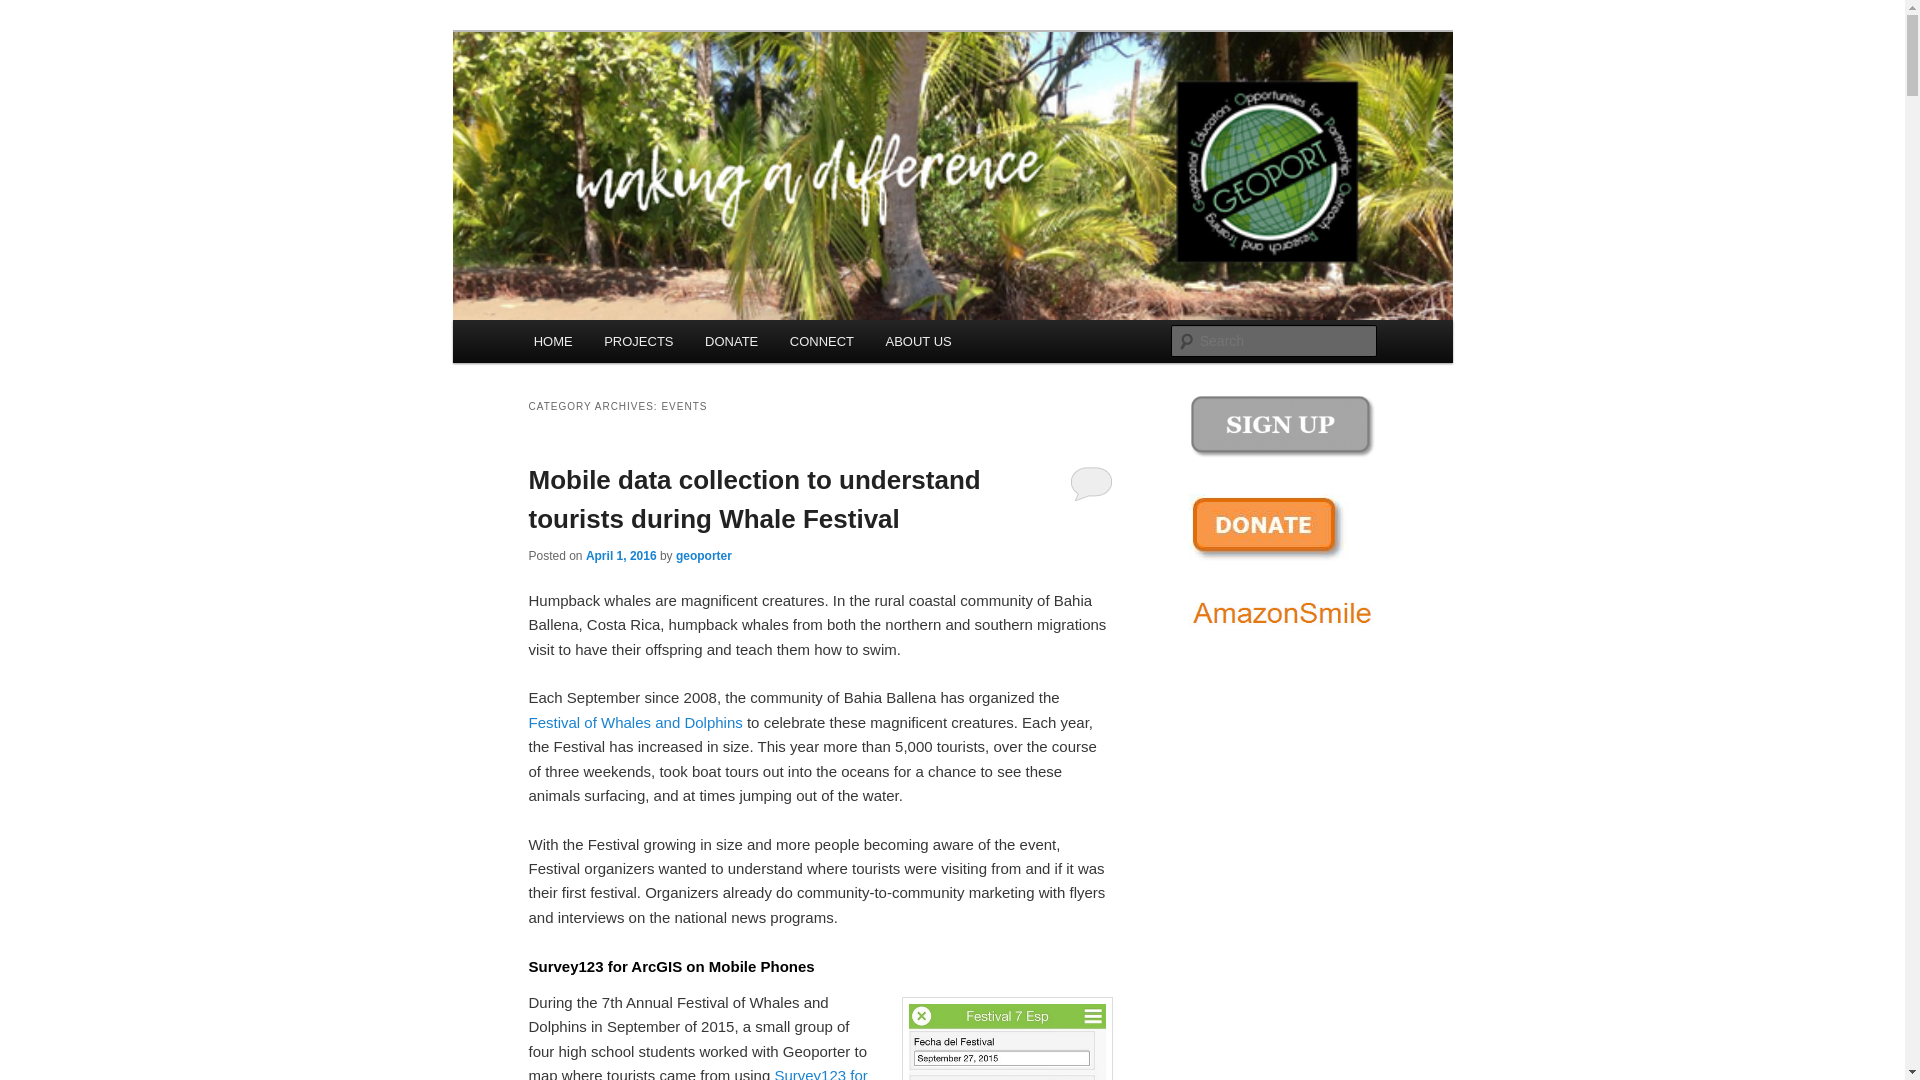  I want to click on GEOPORTer, so click(616, 104).